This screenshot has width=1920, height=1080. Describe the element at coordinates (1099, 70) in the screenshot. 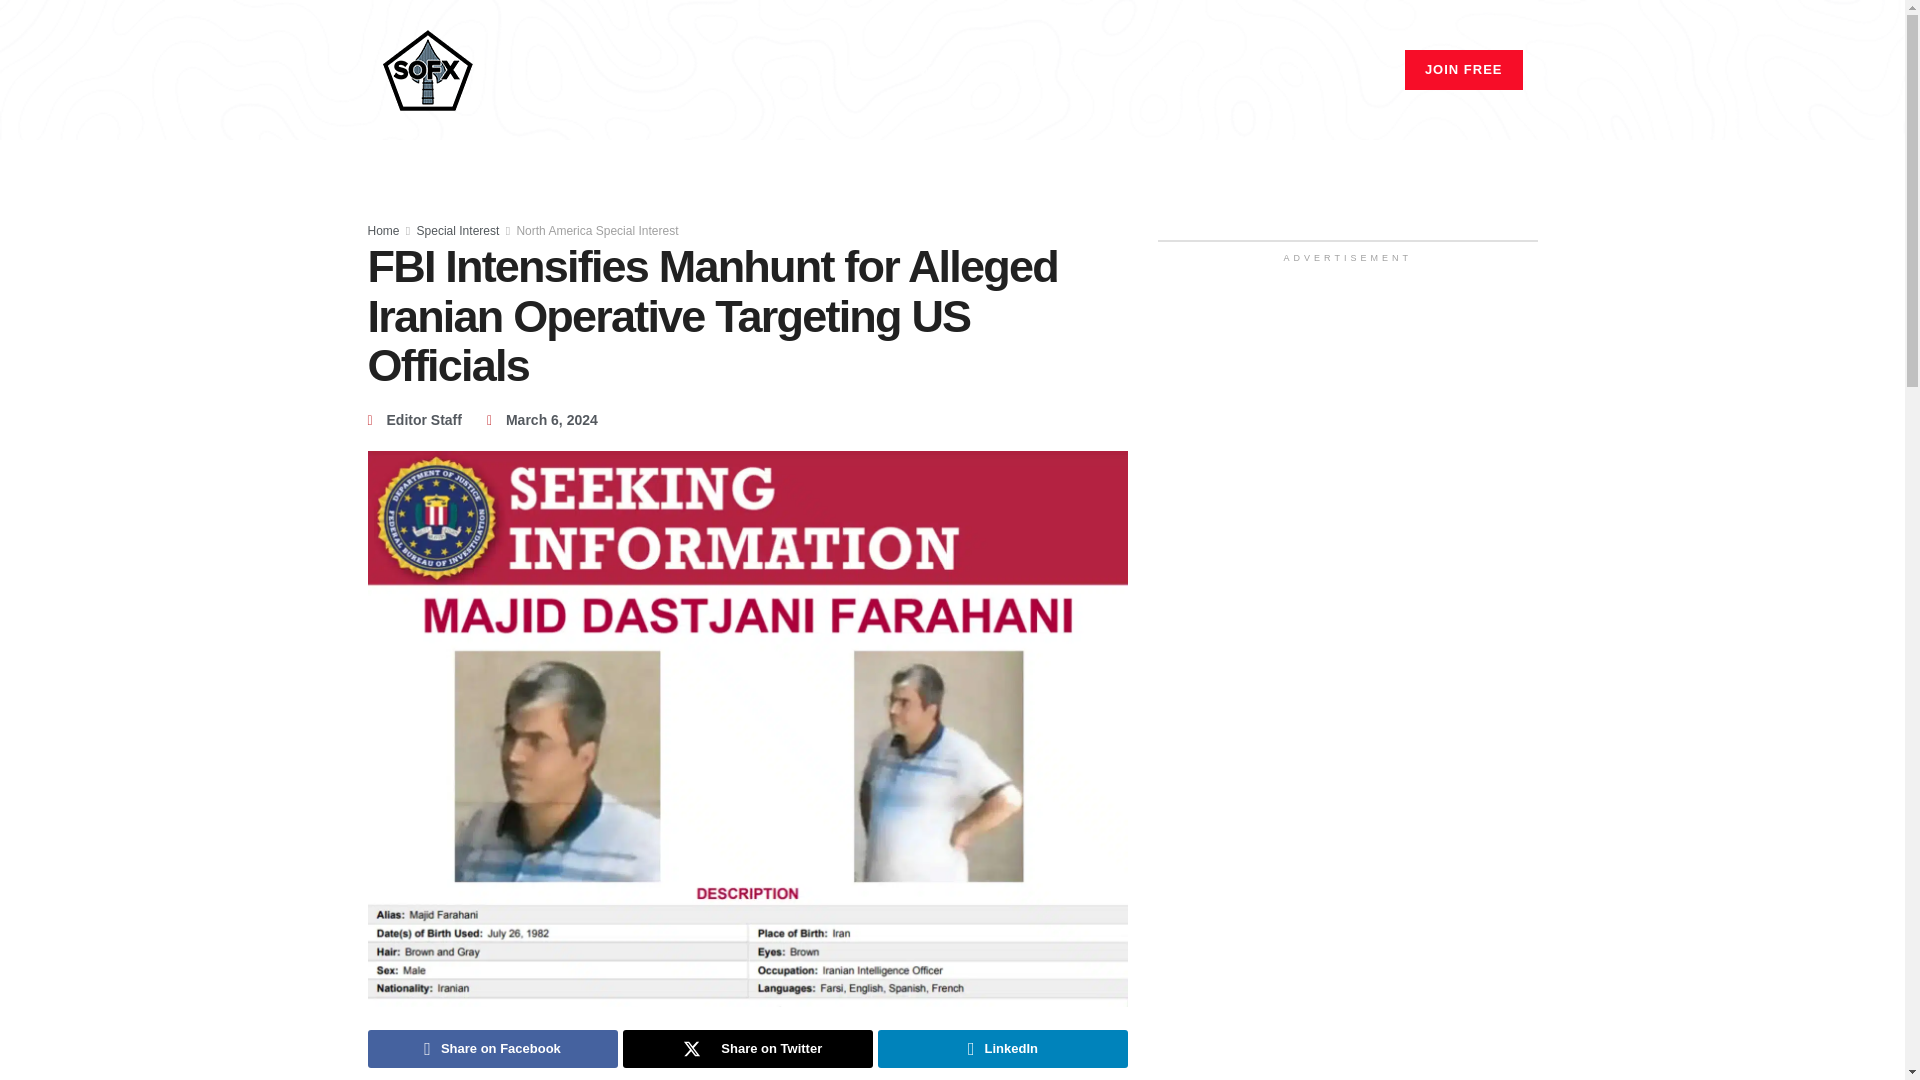

I see `Market` at that location.